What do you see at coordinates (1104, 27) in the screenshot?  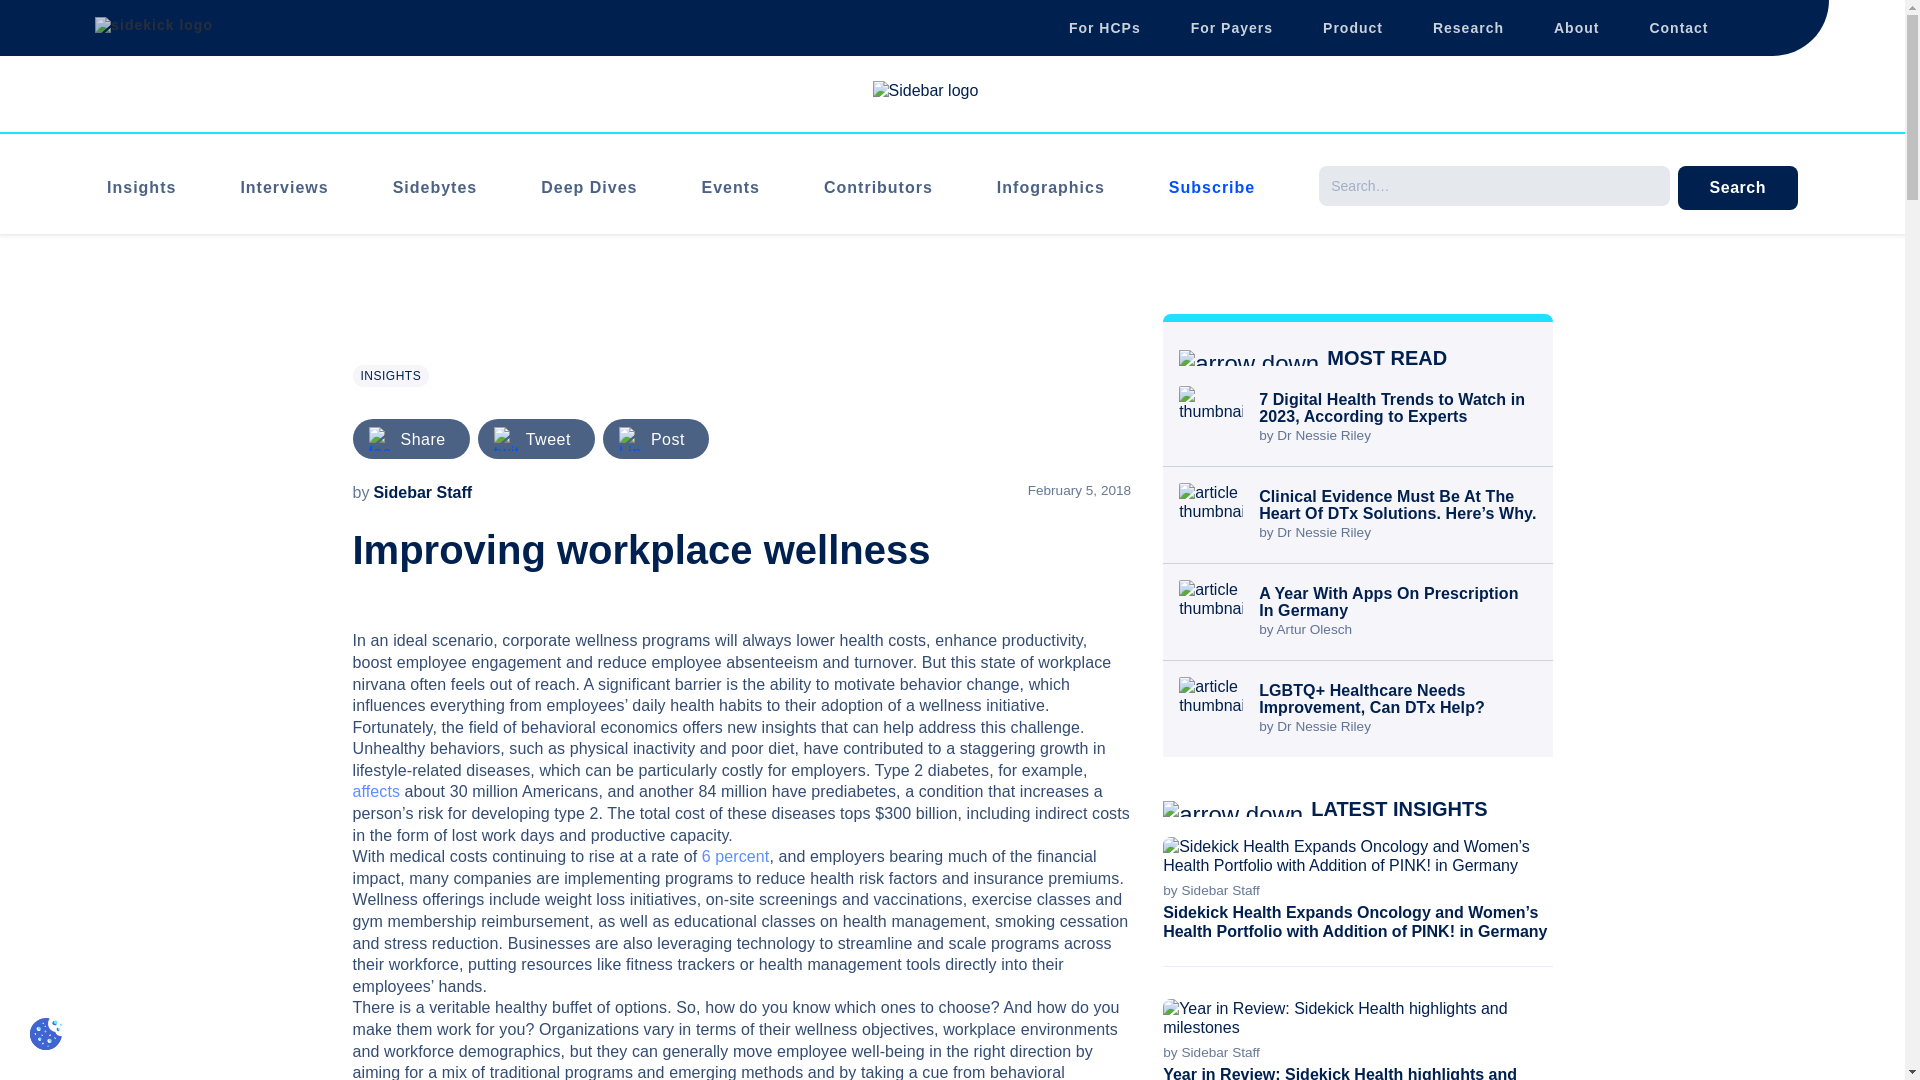 I see `For HCPs` at bounding box center [1104, 27].